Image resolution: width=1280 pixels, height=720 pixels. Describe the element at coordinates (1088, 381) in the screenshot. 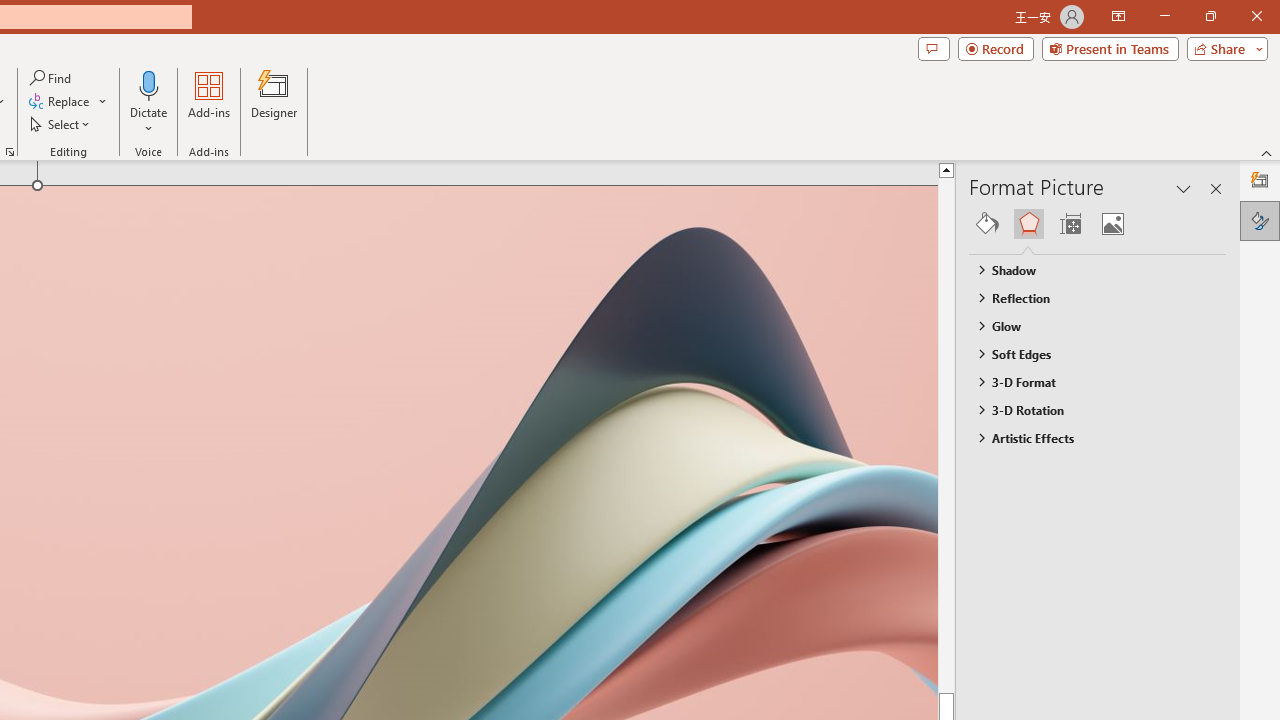

I see `3-D Format` at that location.